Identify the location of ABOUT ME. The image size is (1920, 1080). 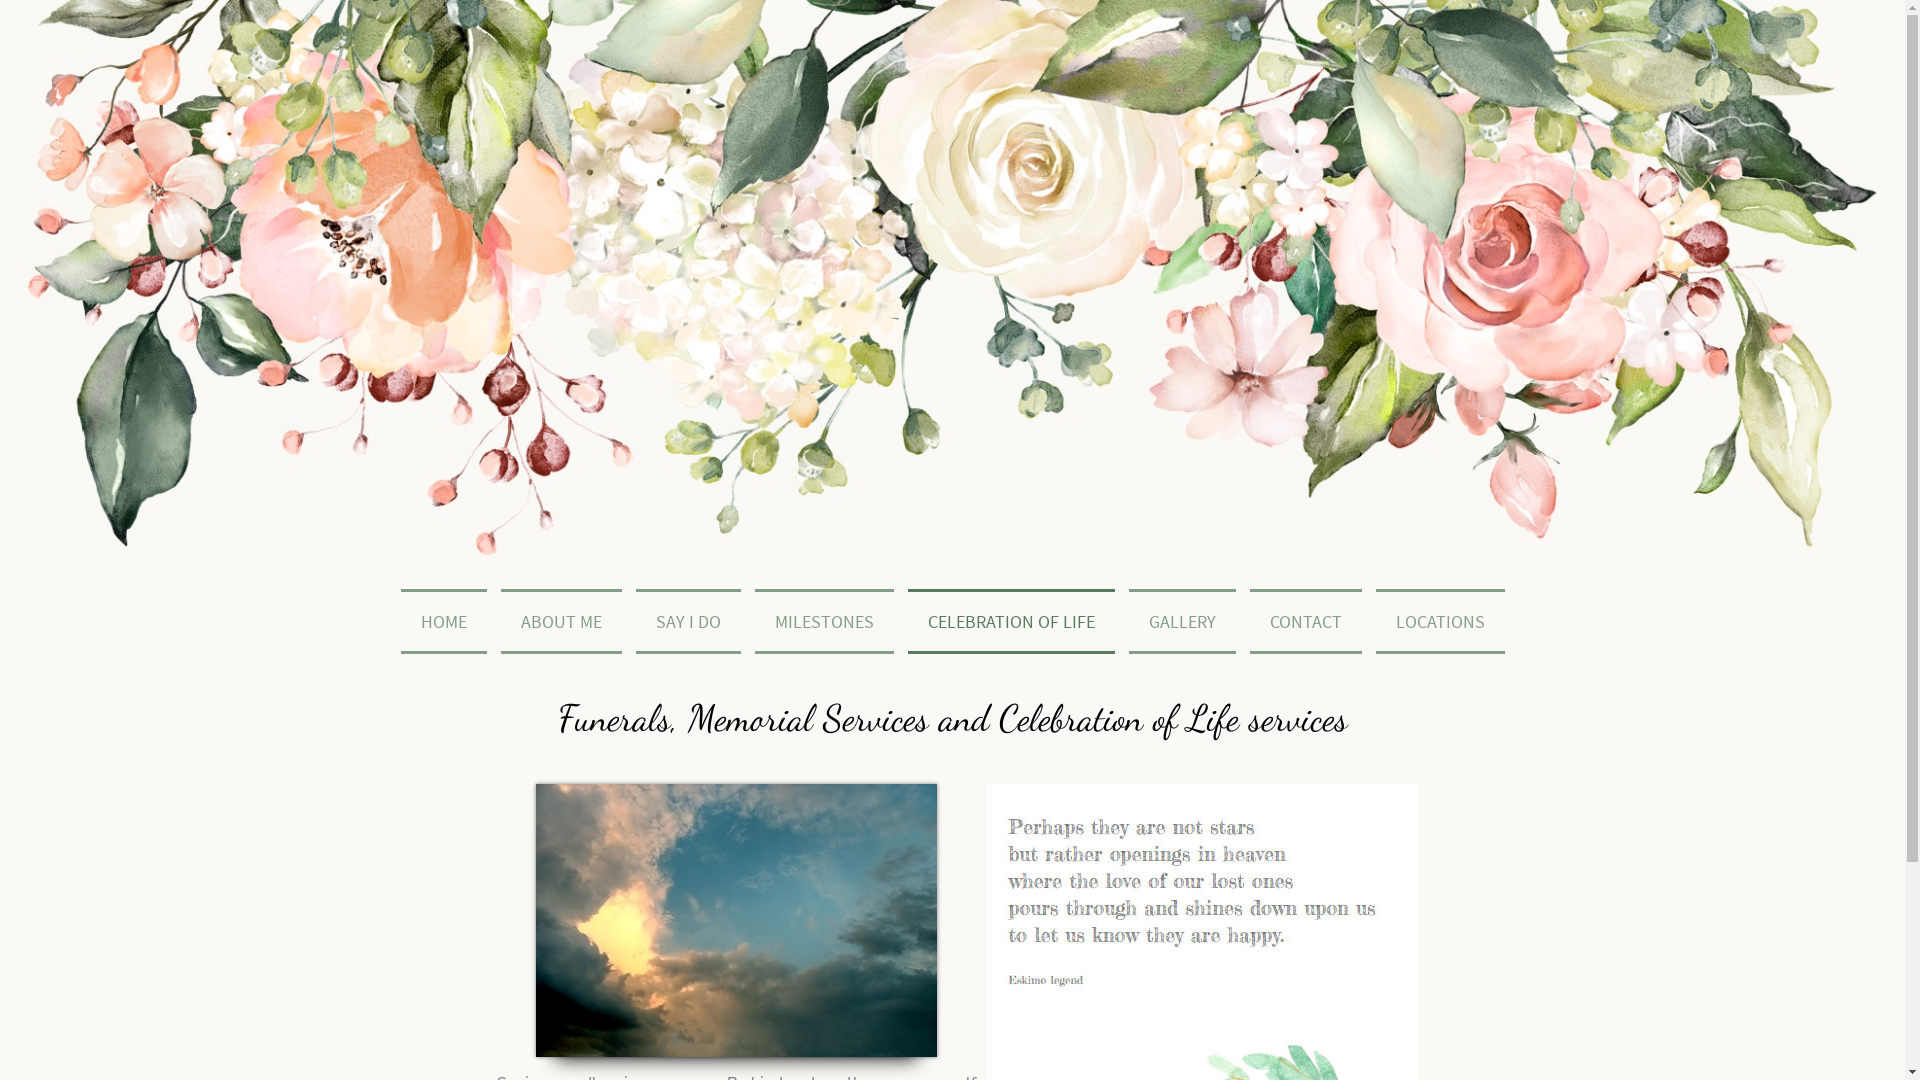
(562, 622).